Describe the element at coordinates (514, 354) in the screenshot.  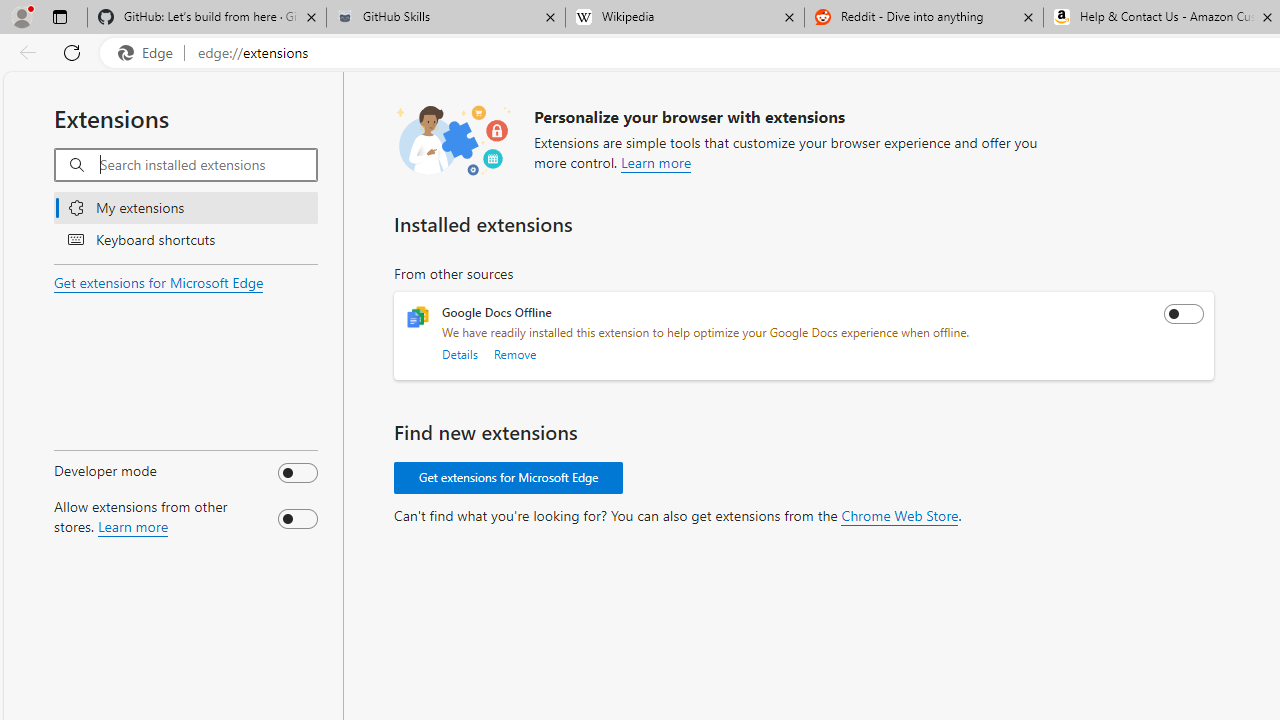
I see `Remove` at that location.